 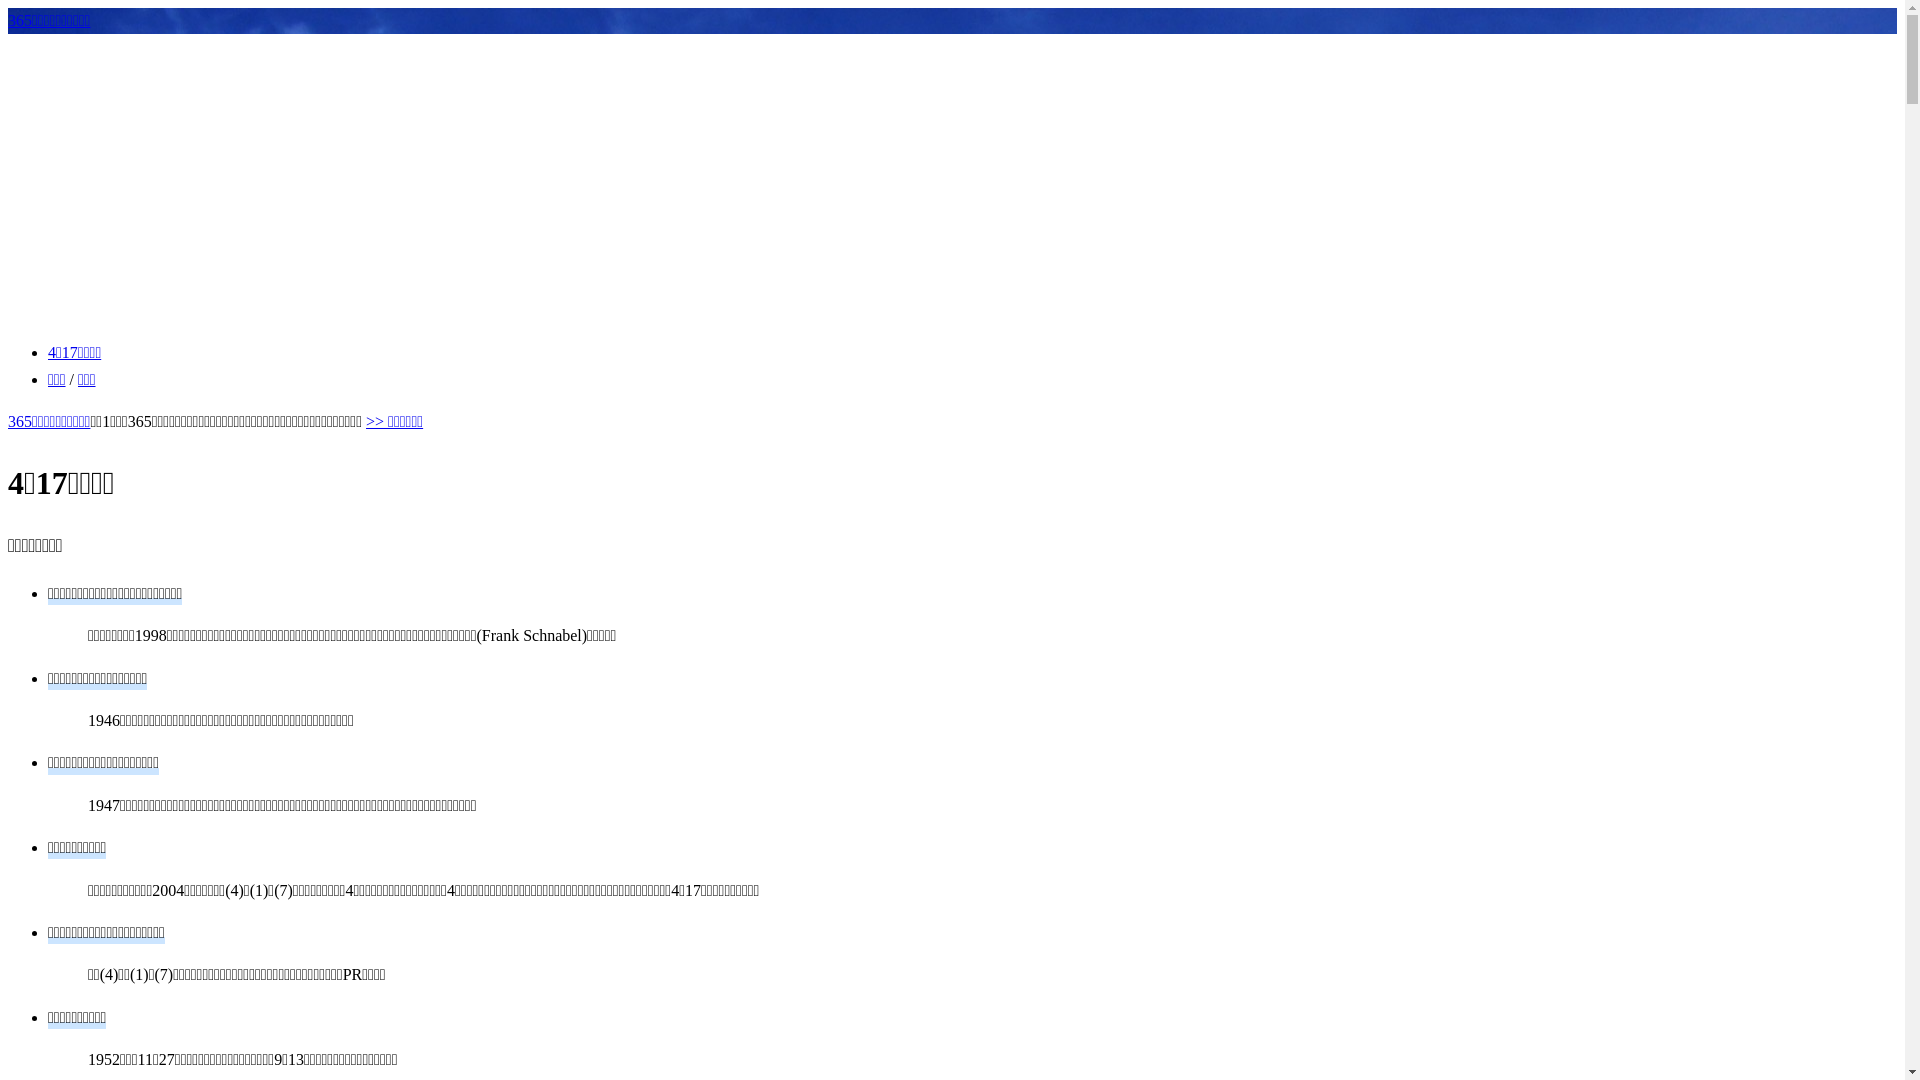 I want to click on Advertisement, so click(x=952, y=184).